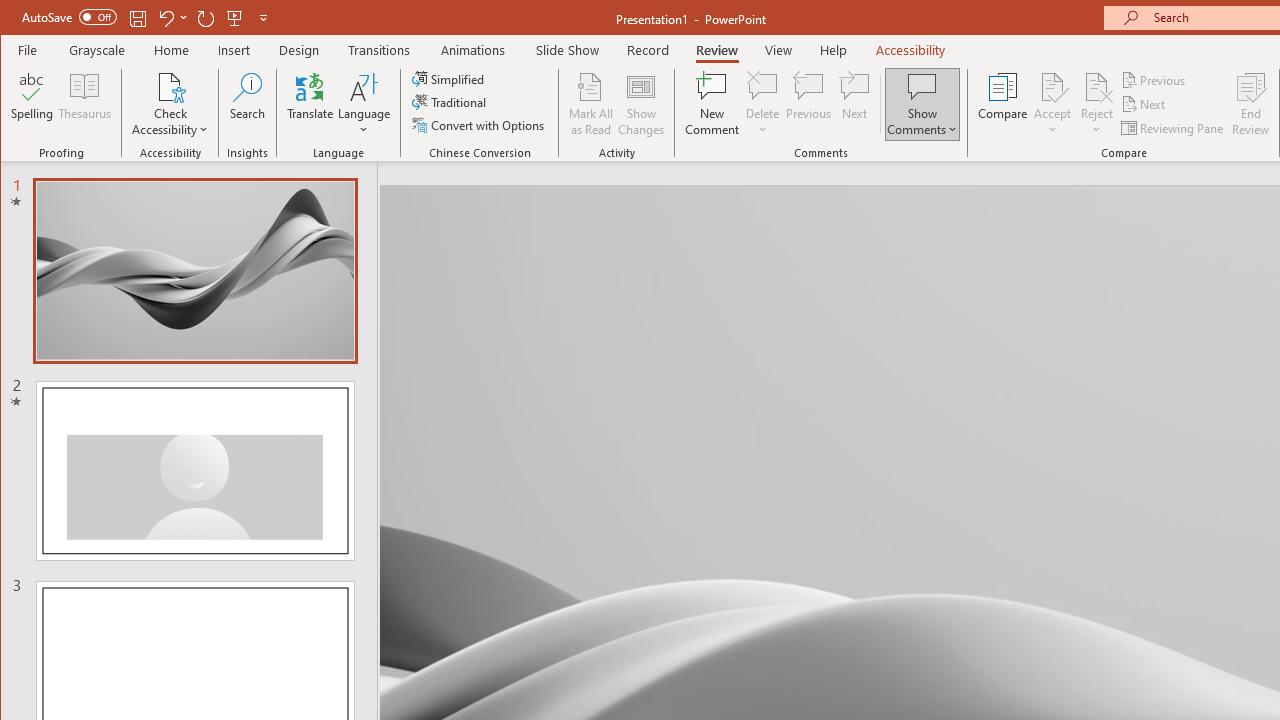 The height and width of the screenshot is (720, 1280). What do you see at coordinates (640, 104) in the screenshot?
I see `Show Changes` at bounding box center [640, 104].